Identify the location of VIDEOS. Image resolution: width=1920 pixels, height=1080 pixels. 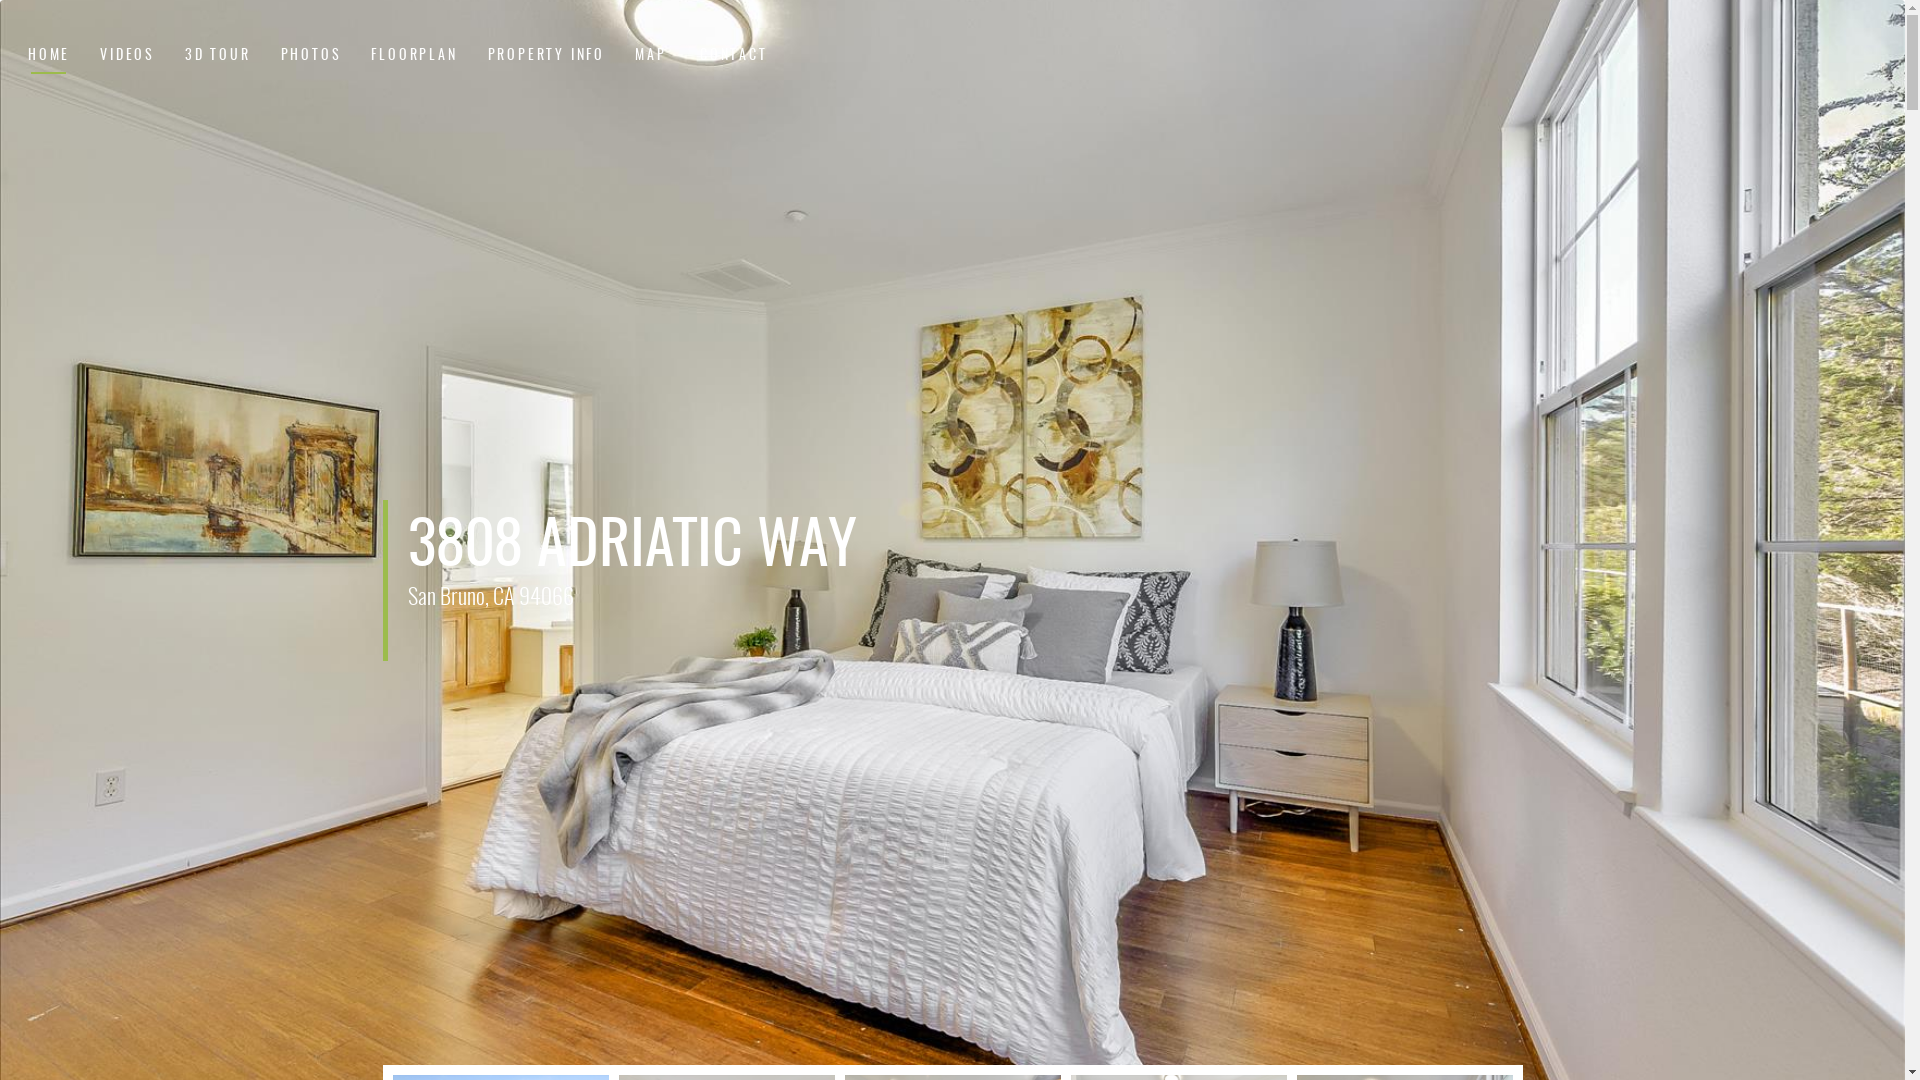
(128, 57).